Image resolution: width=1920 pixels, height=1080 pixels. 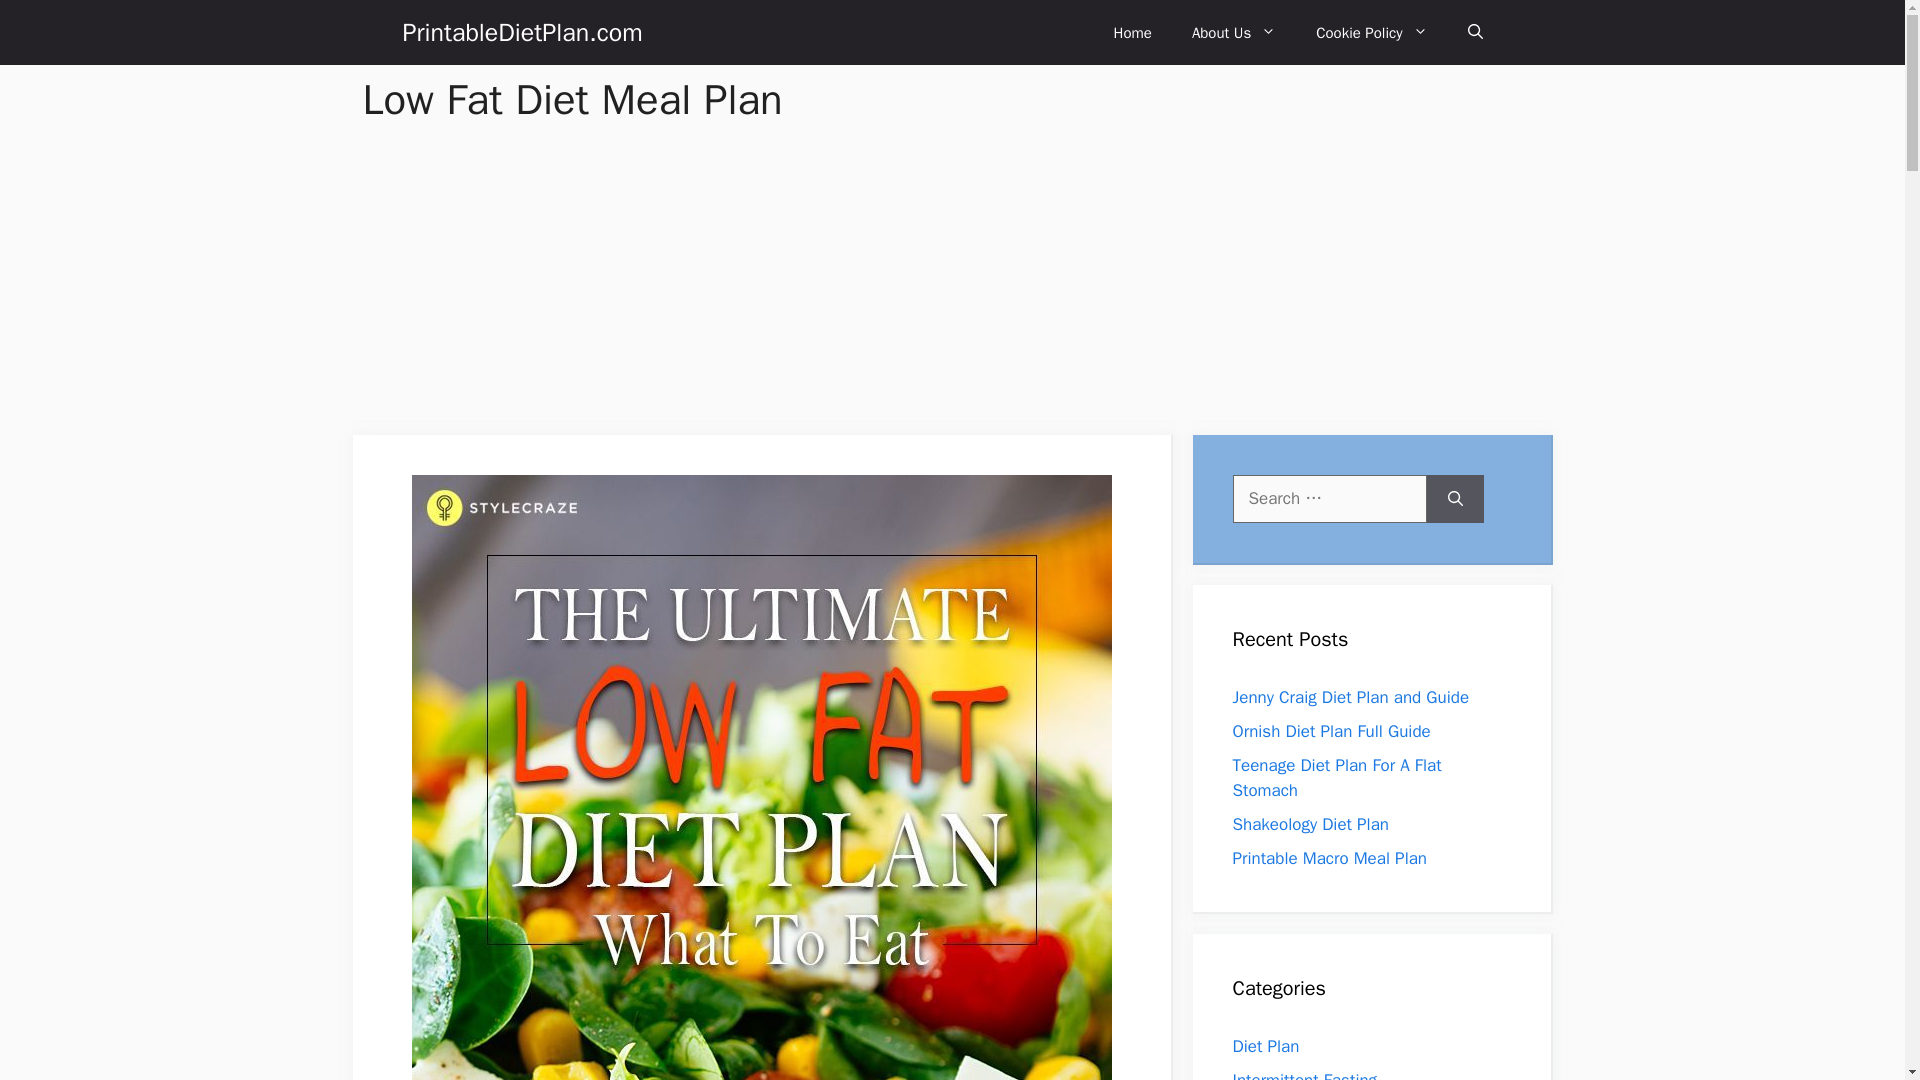 What do you see at coordinates (1310, 824) in the screenshot?
I see `Shakeology Diet Plan` at bounding box center [1310, 824].